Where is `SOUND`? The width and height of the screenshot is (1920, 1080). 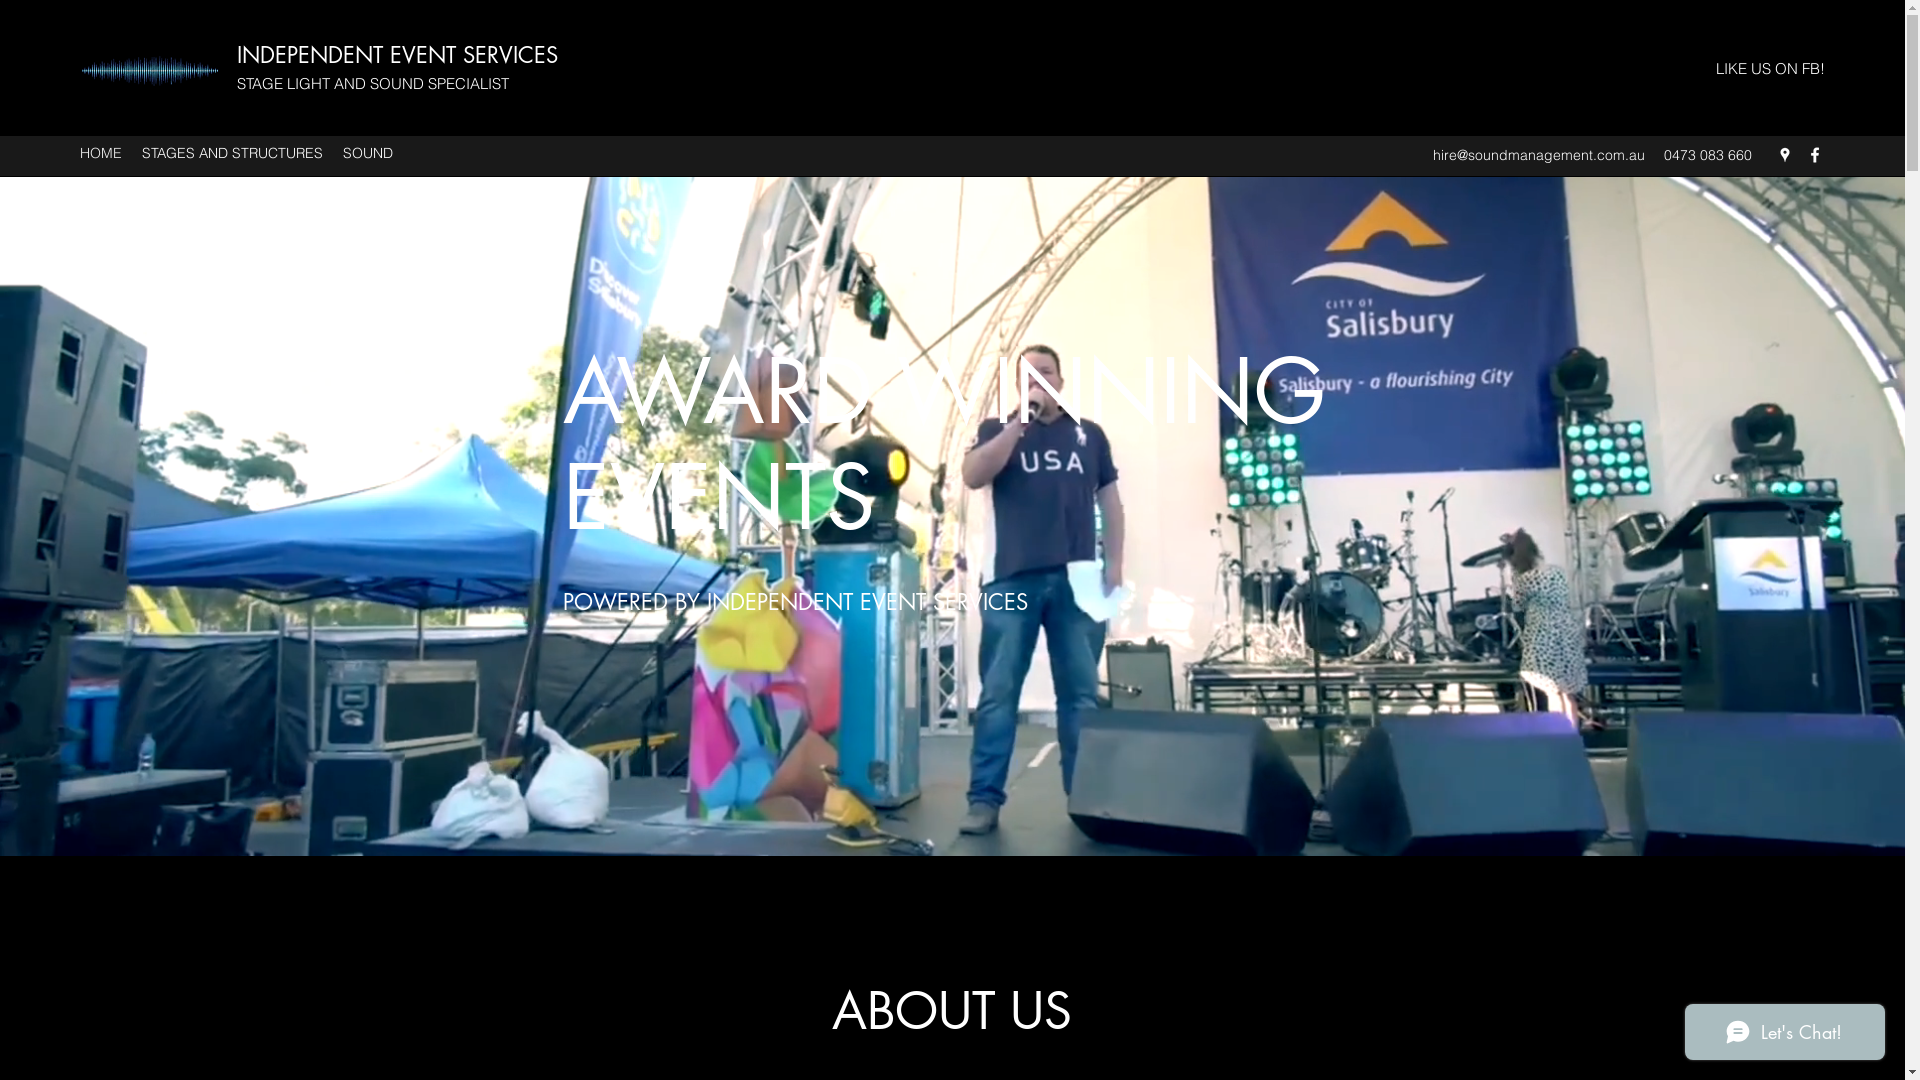
SOUND is located at coordinates (368, 154).